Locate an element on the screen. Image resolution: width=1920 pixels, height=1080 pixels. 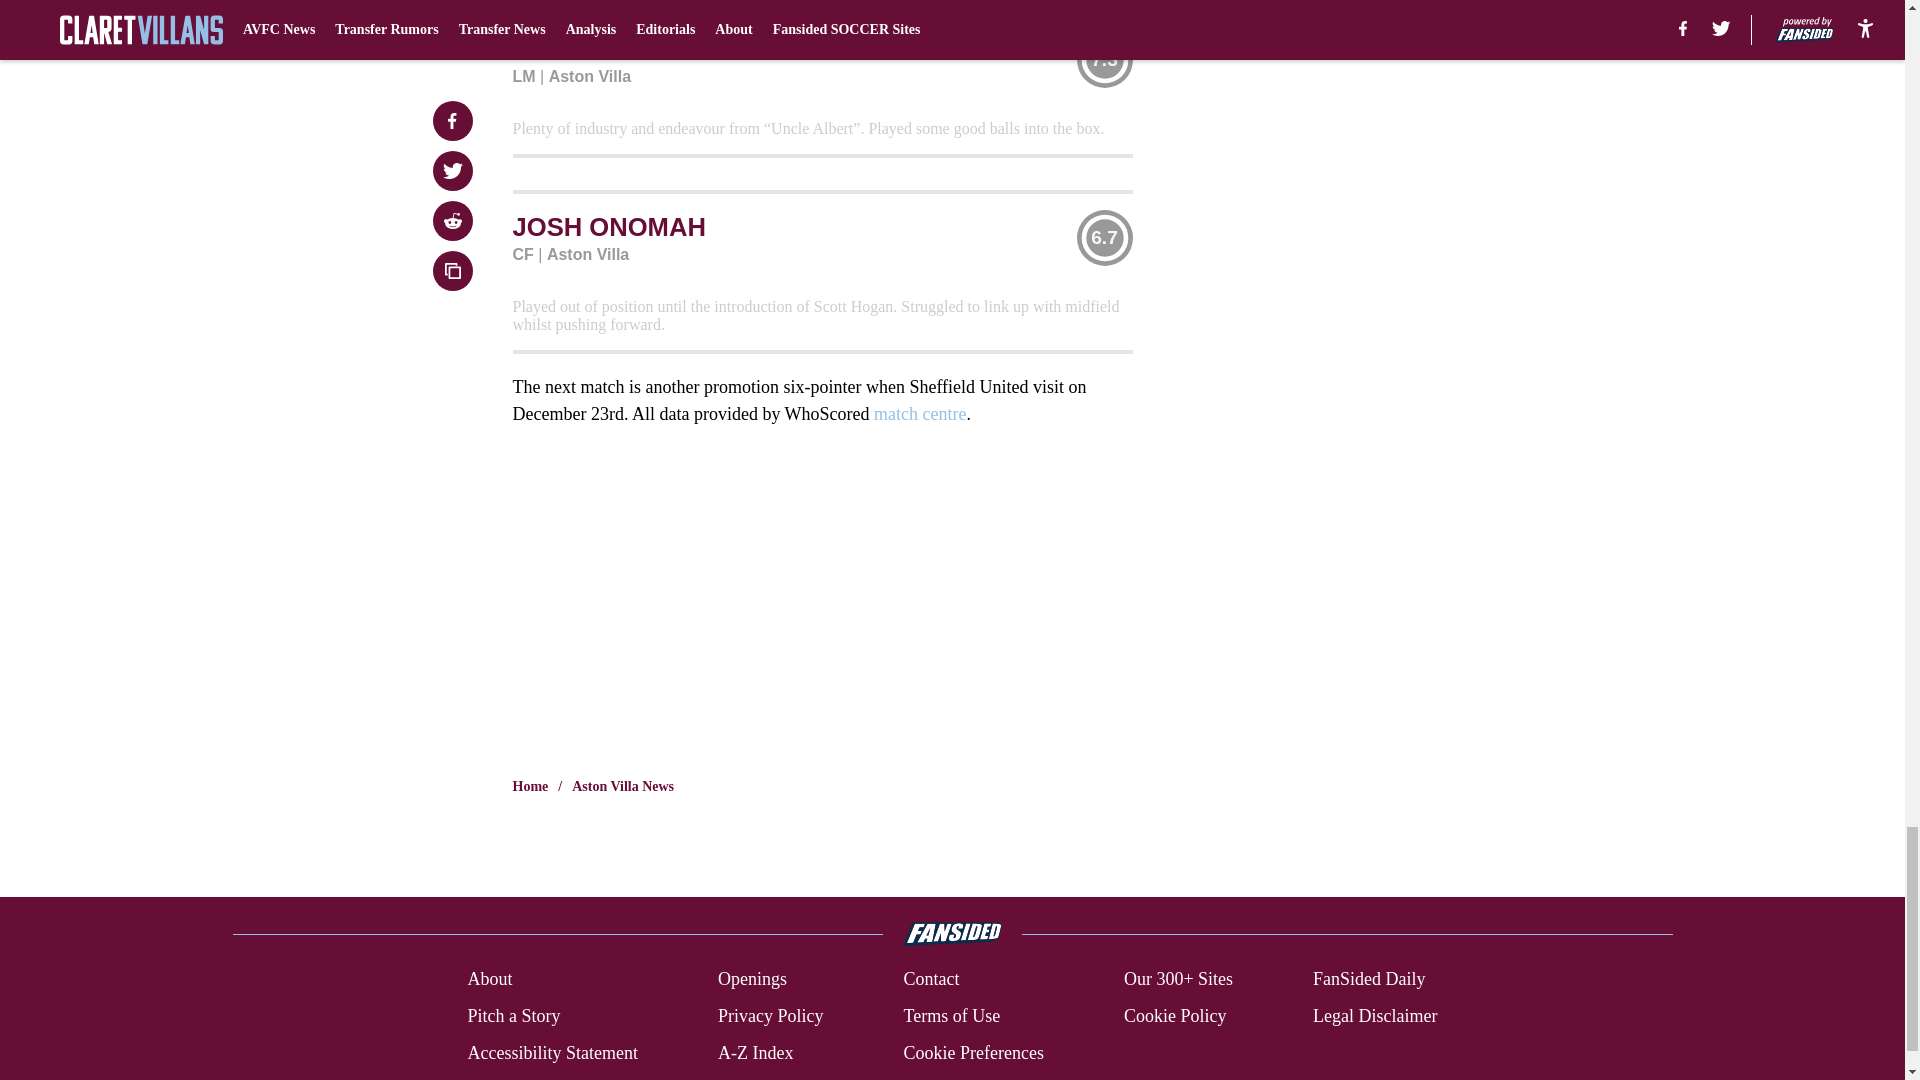
FanSided Daily is located at coordinates (1370, 978).